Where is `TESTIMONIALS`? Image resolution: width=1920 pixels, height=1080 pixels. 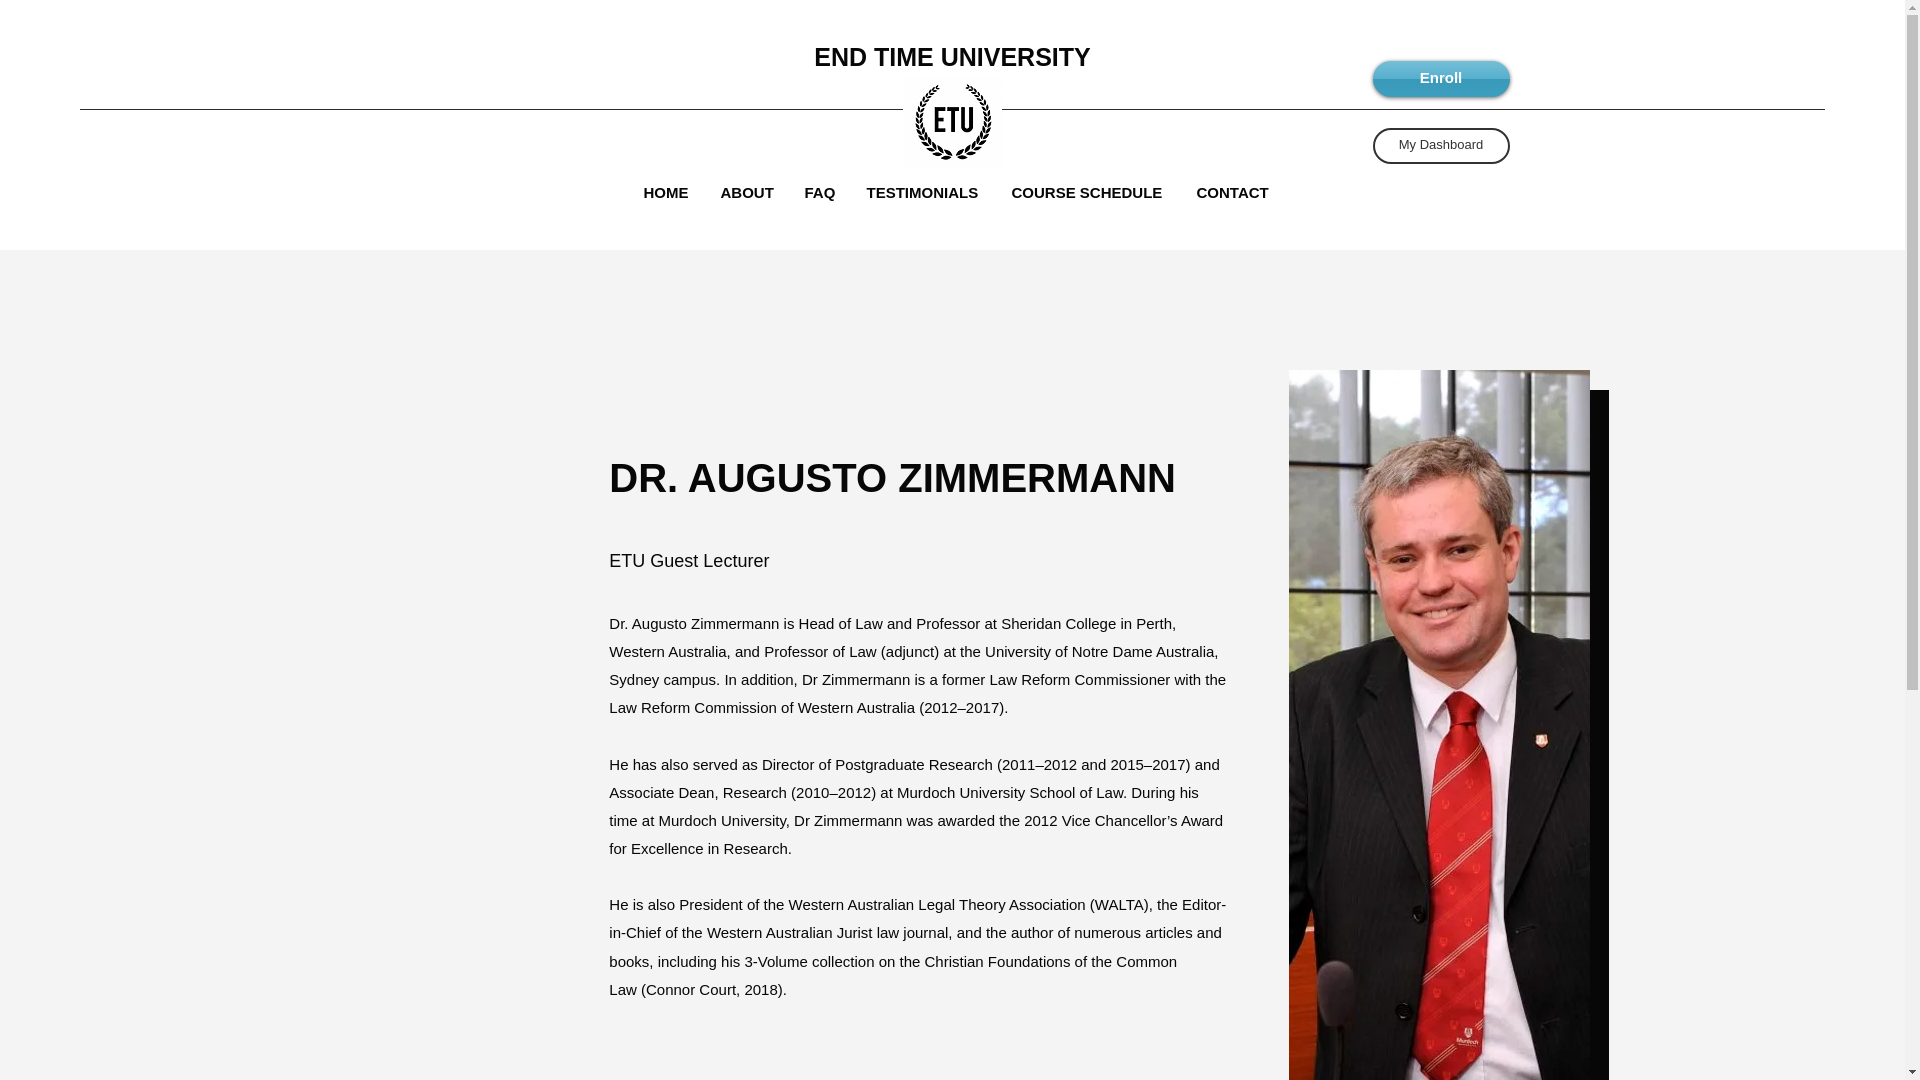 TESTIMONIALS is located at coordinates (928, 191).